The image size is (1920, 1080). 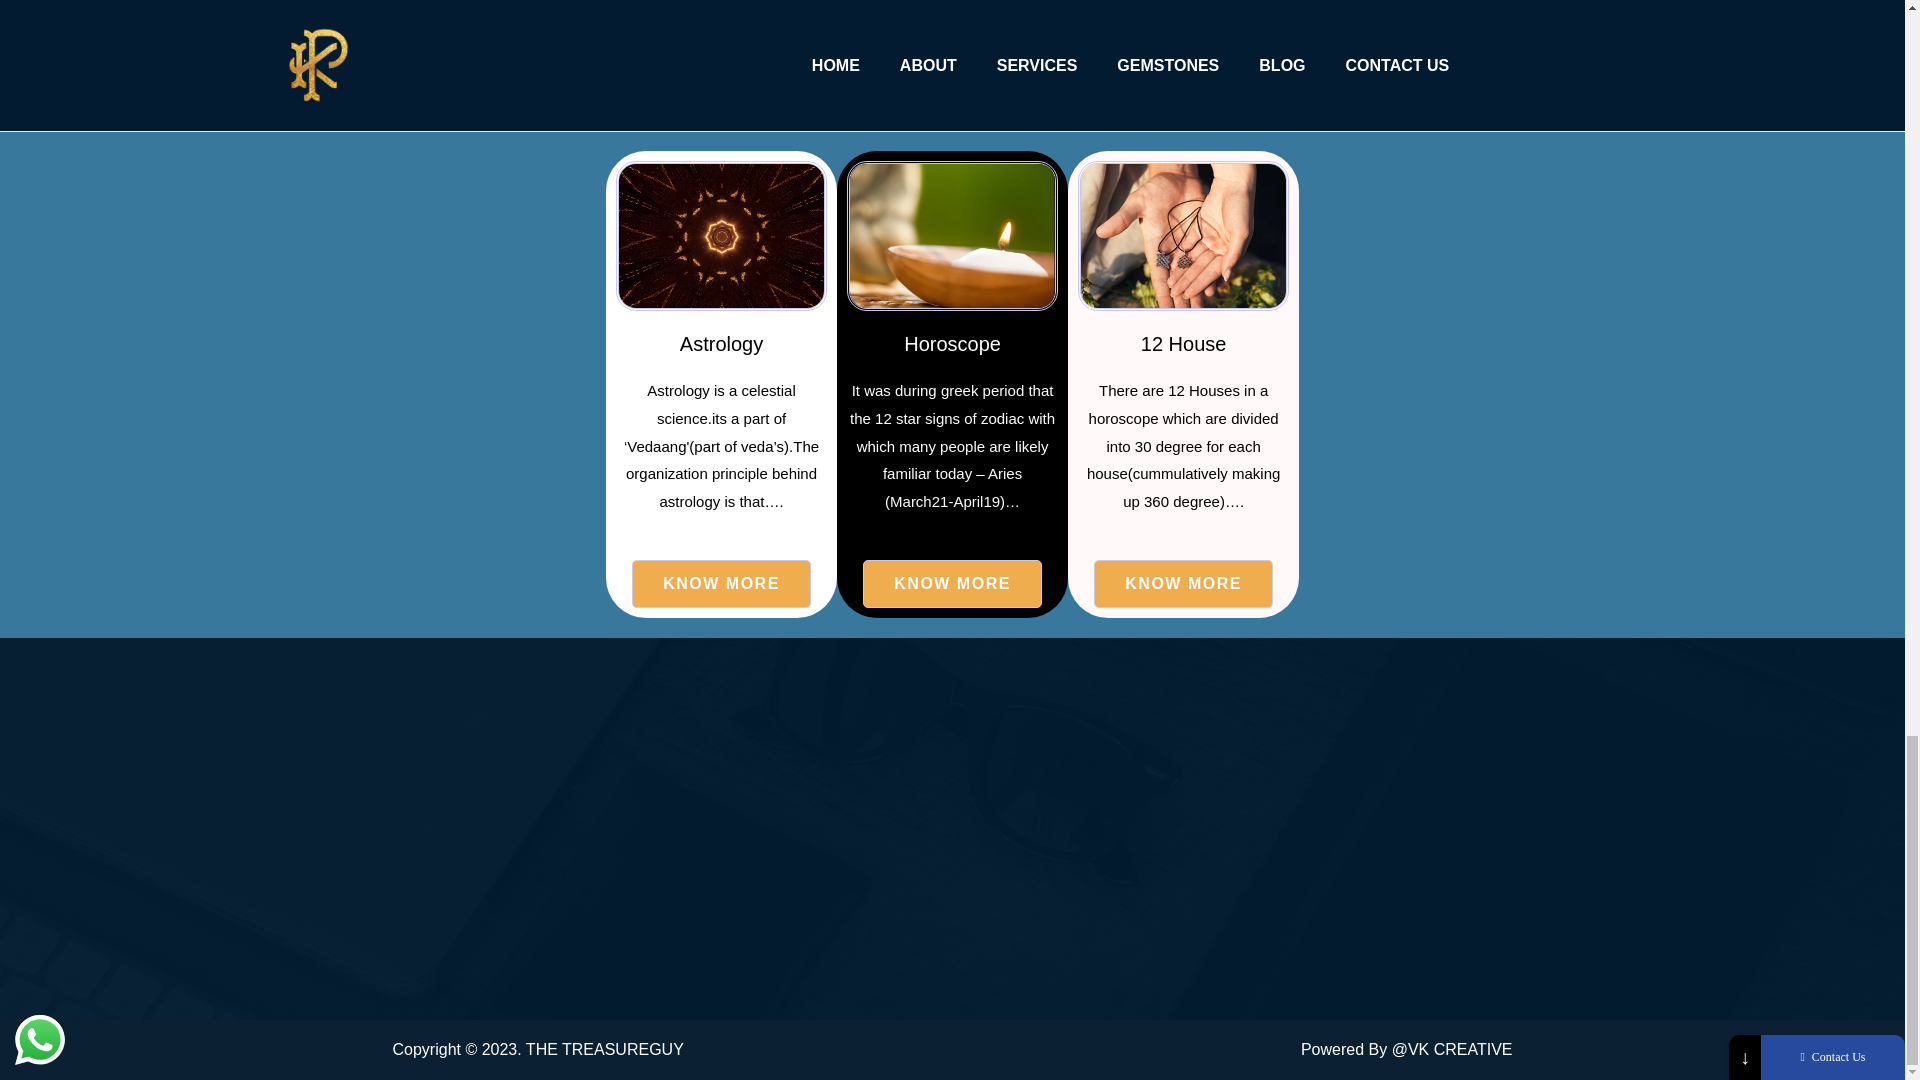 What do you see at coordinates (720, 584) in the screenshot?
I see `KNOW MORE` at bounding box center [720, 584].